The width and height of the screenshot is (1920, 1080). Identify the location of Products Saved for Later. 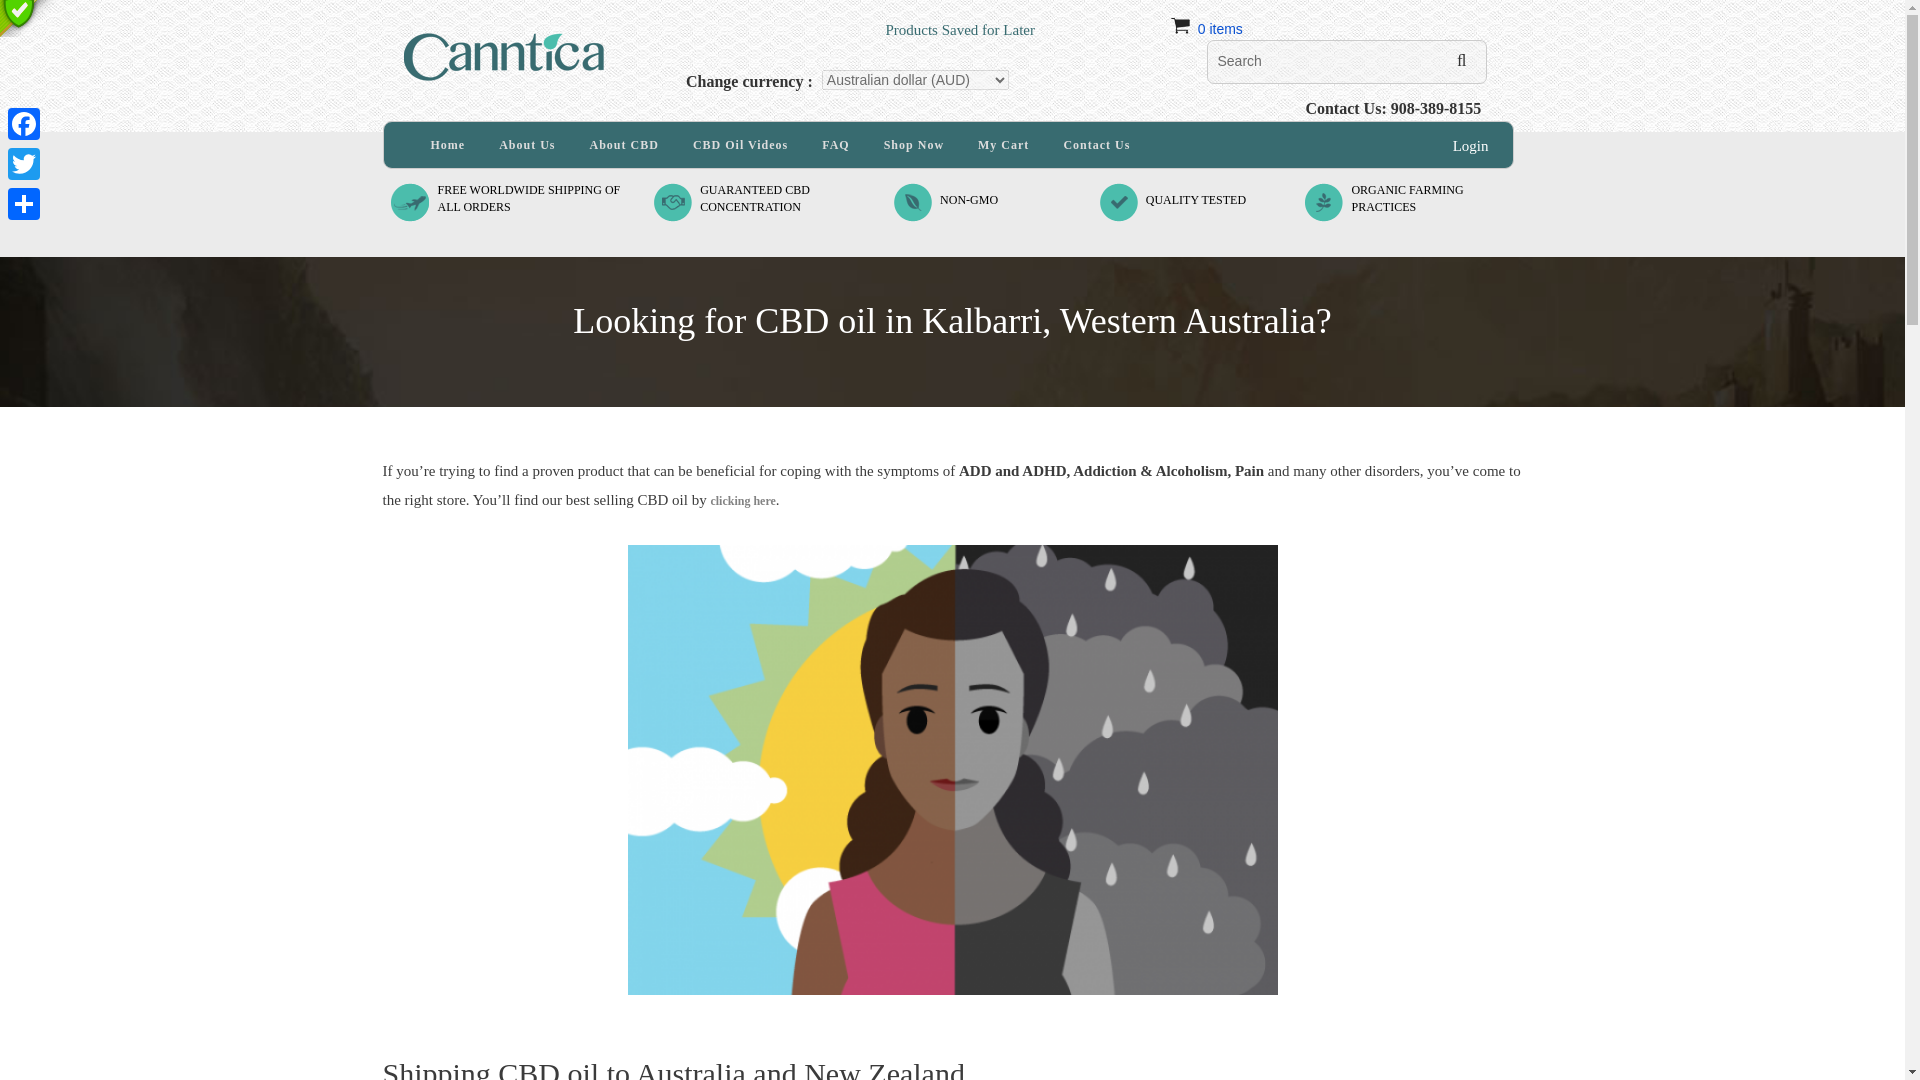
(854, 19).